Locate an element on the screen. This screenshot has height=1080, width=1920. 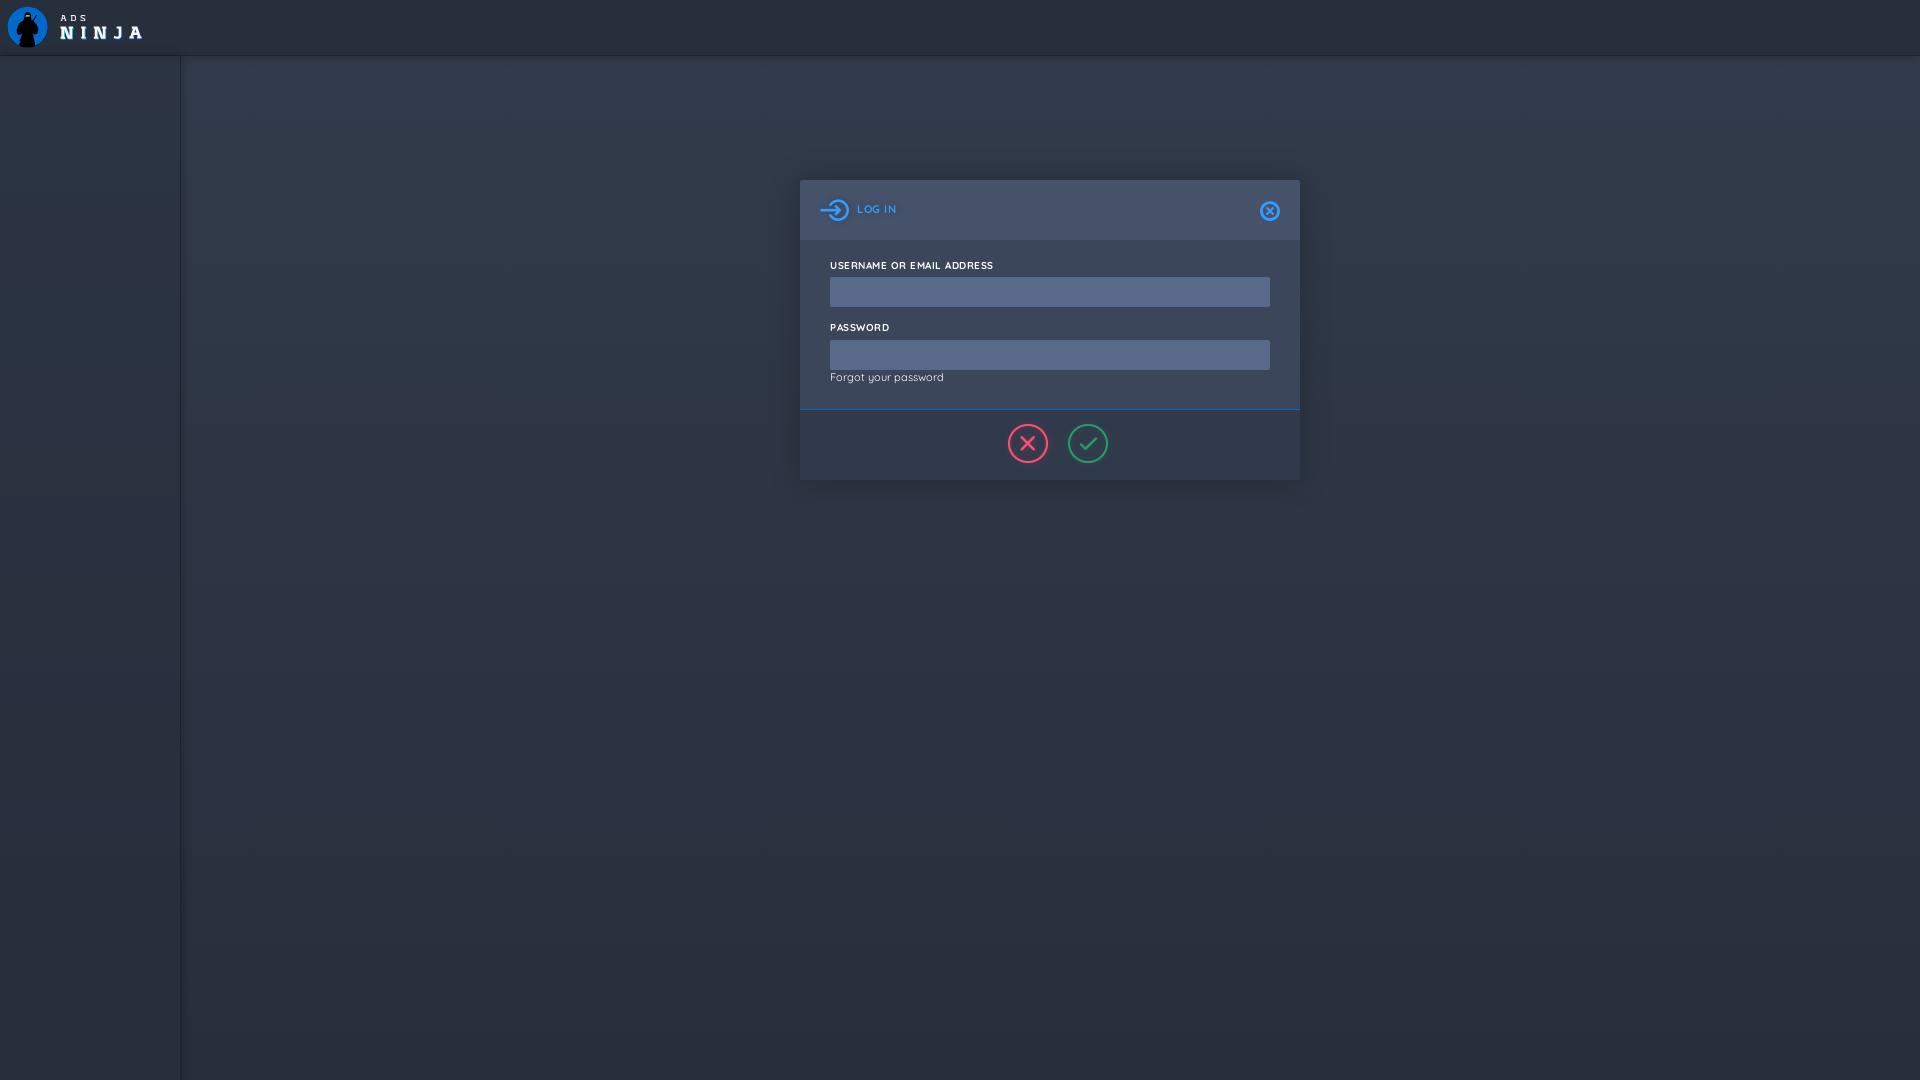
LOG IN is located at coordinates (1080, 445).